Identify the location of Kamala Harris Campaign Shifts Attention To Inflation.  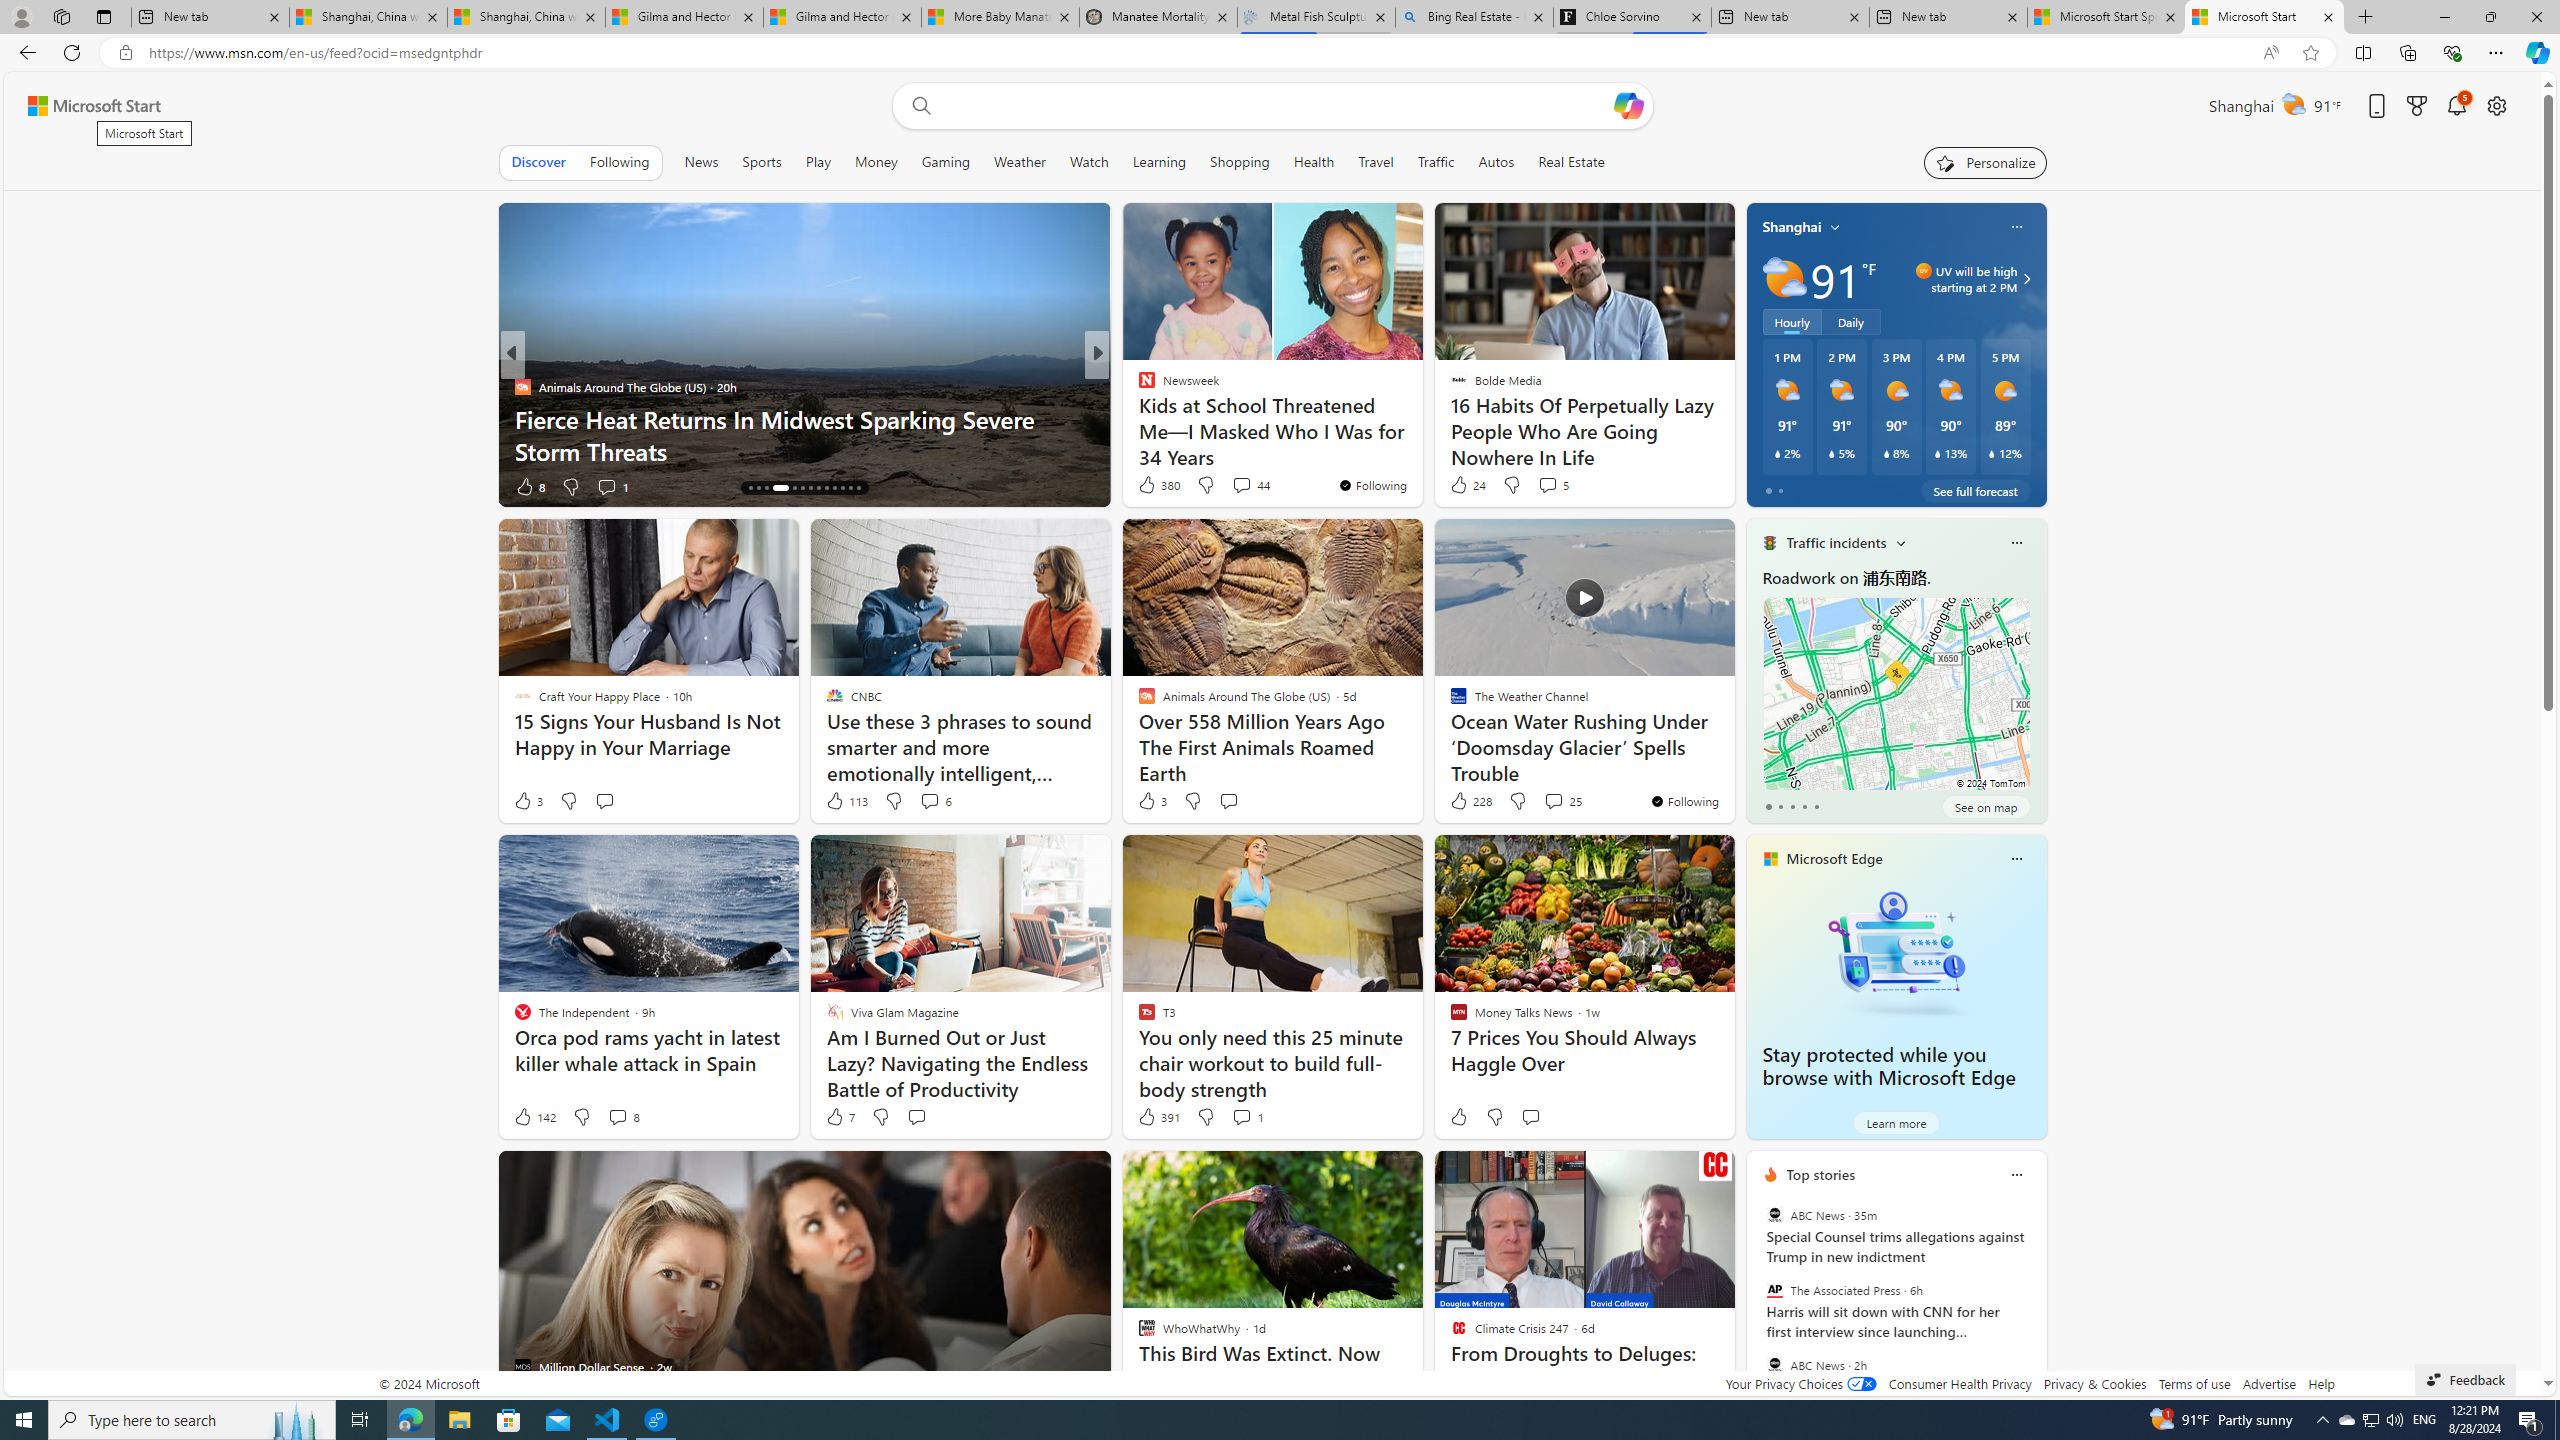
(1419, 450).